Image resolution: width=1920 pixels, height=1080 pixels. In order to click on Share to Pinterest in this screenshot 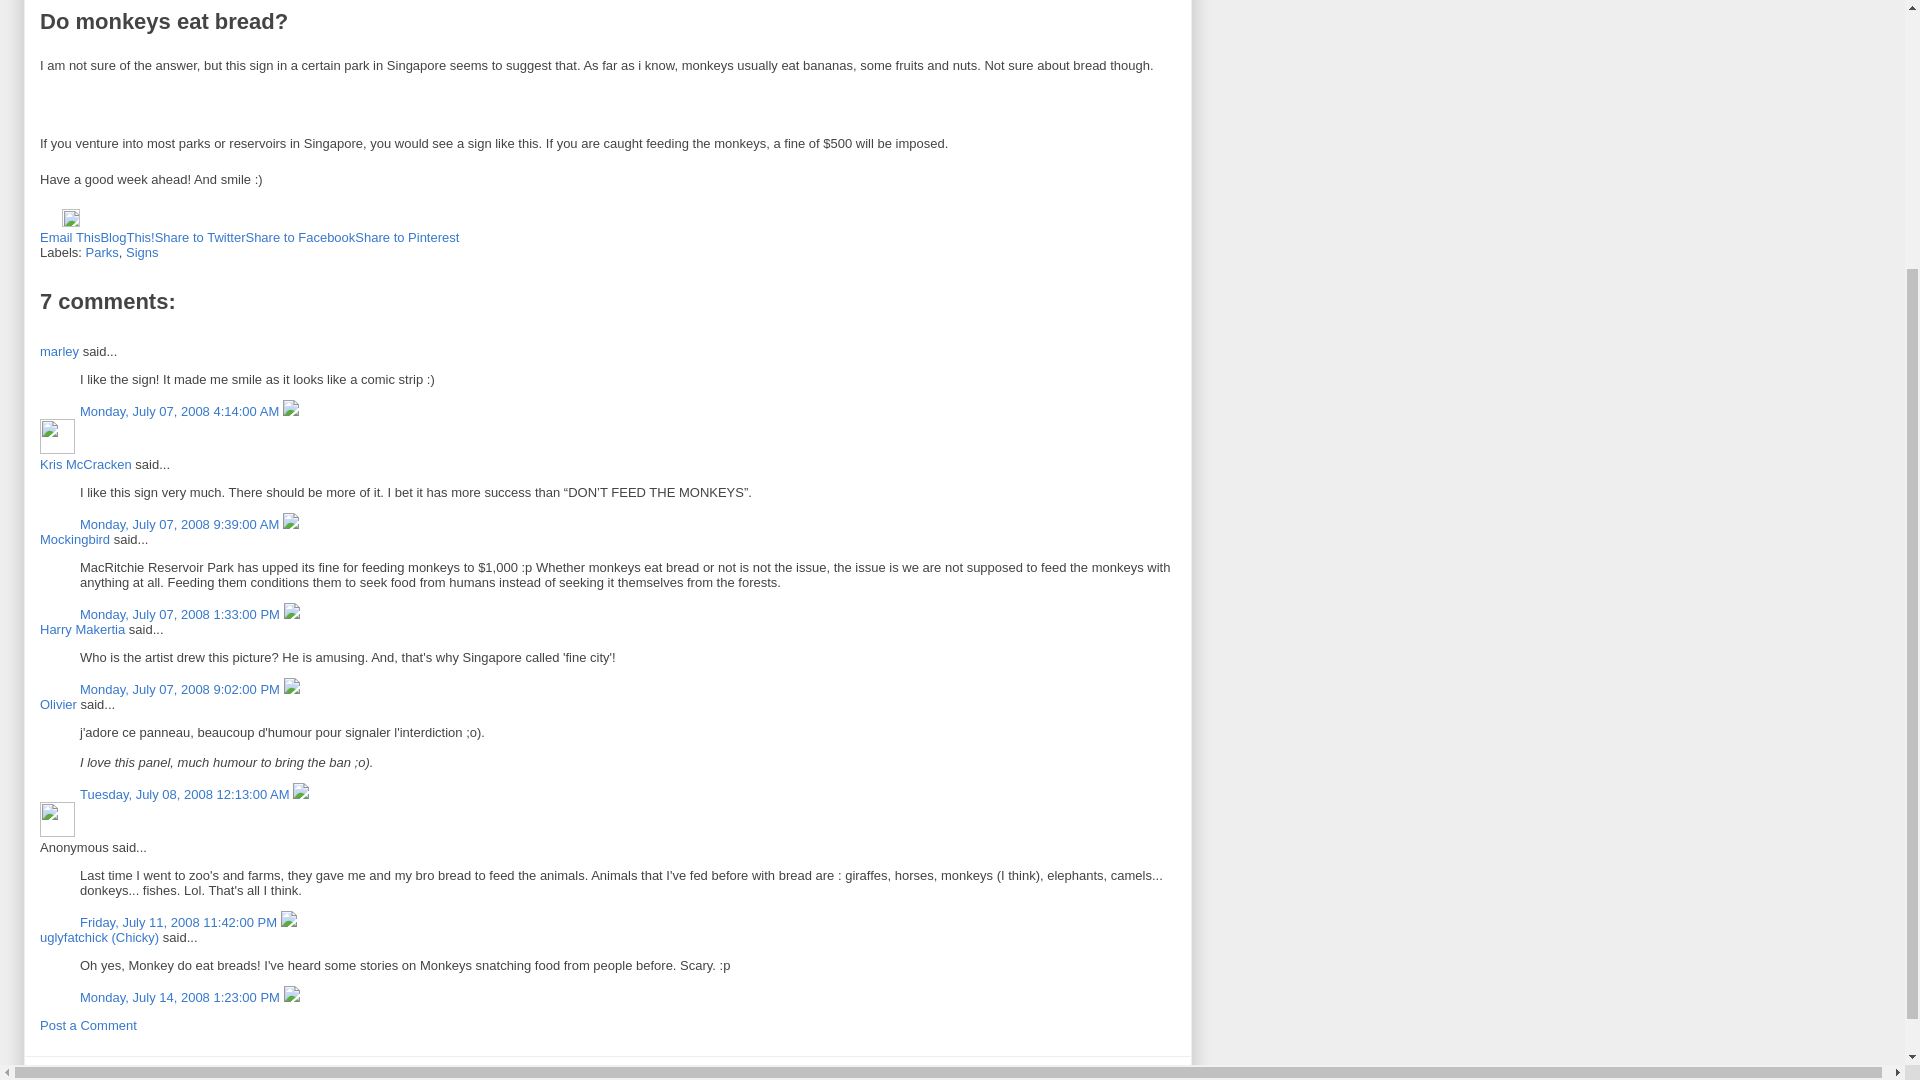, I will do `click(406, 238)`.